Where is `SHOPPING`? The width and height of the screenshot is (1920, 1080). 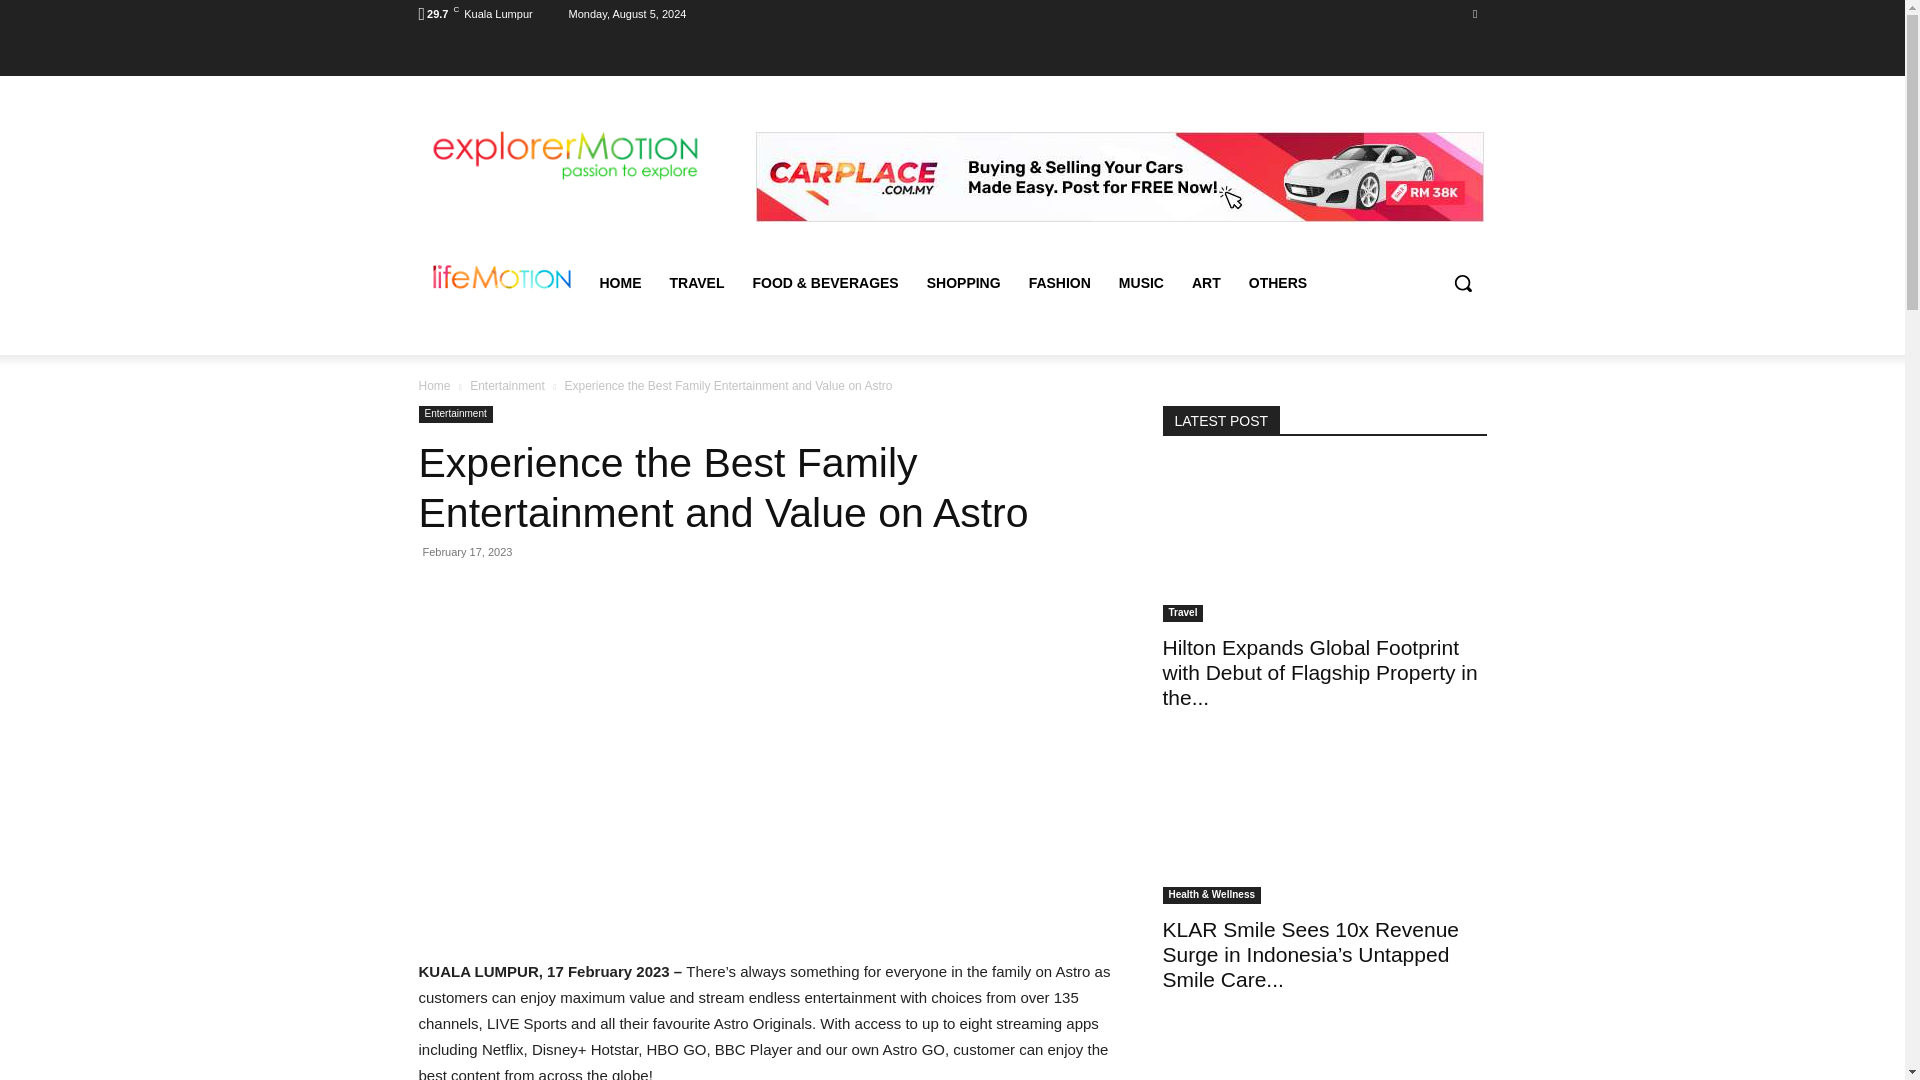
SHOPPING is located at coordinates (964, 282).